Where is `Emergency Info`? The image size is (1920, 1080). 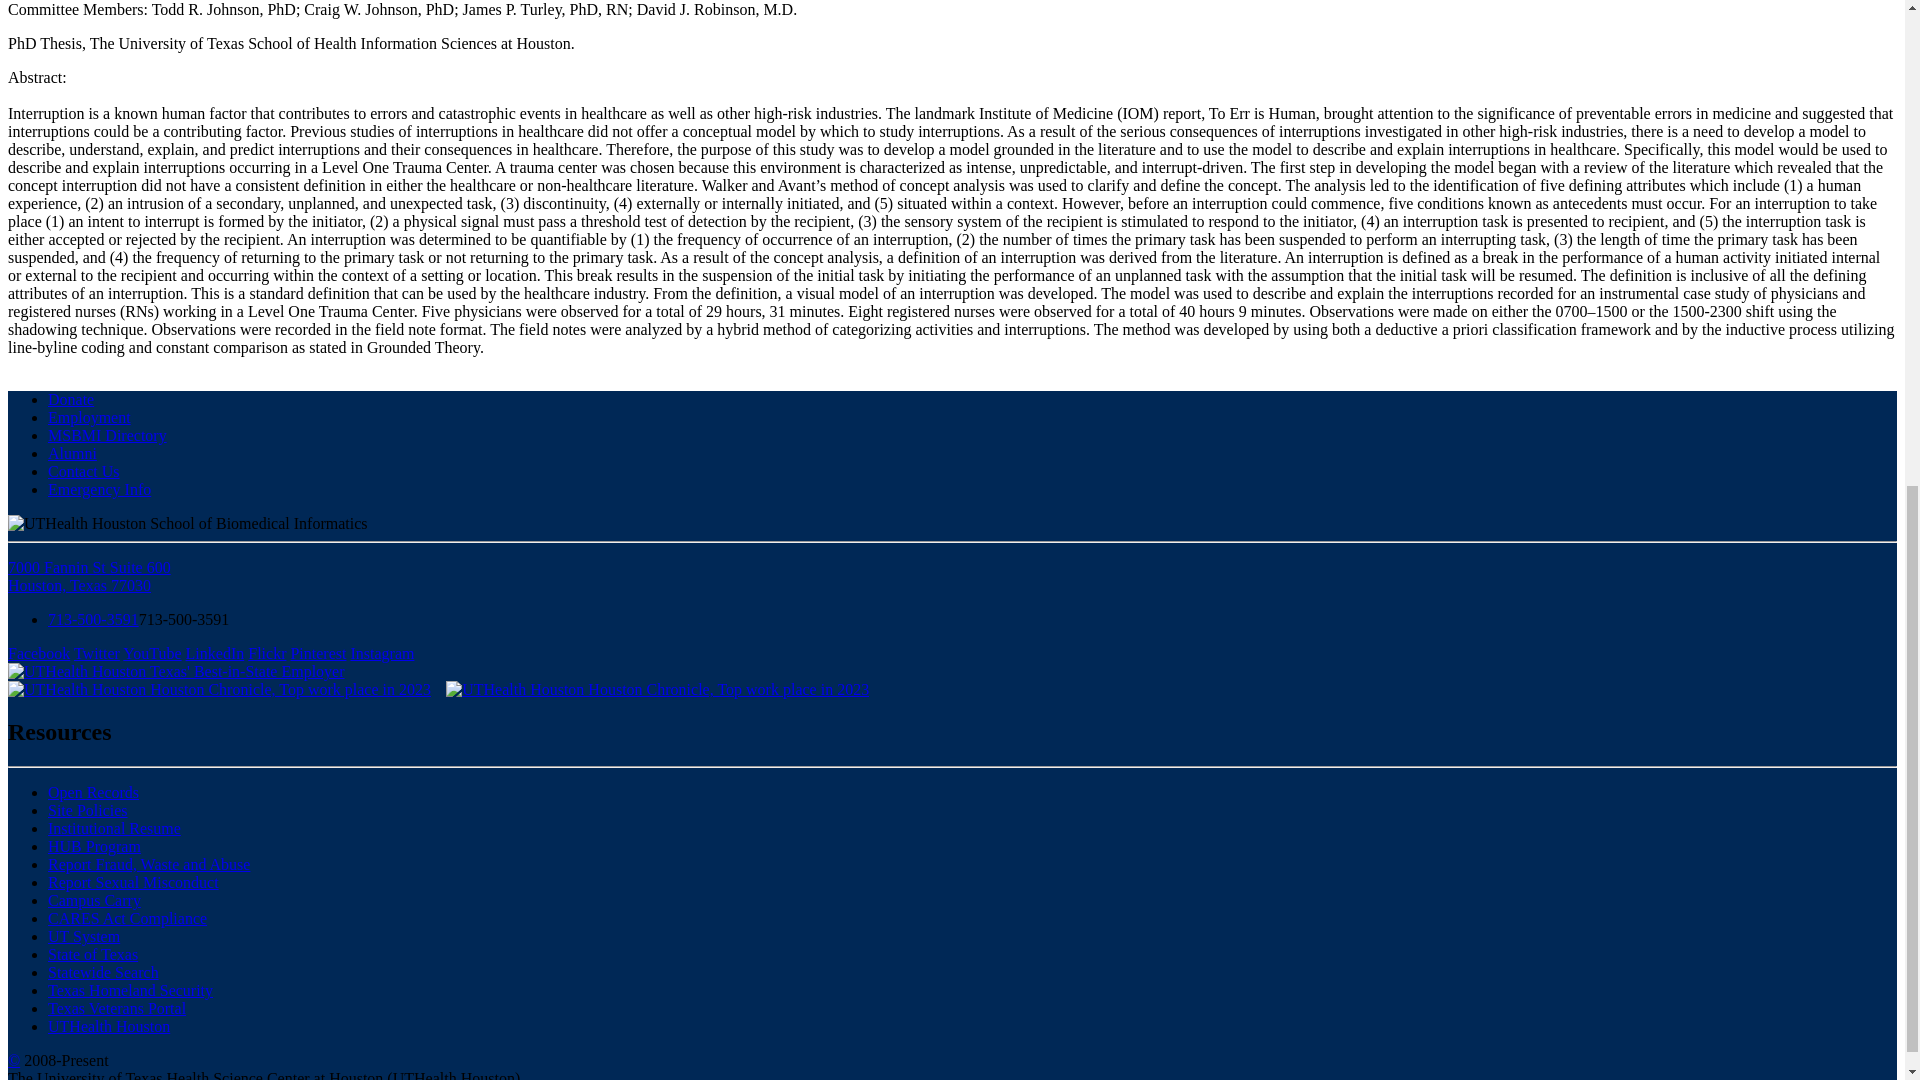 Emergency Info is located at coordinates (100, 488).